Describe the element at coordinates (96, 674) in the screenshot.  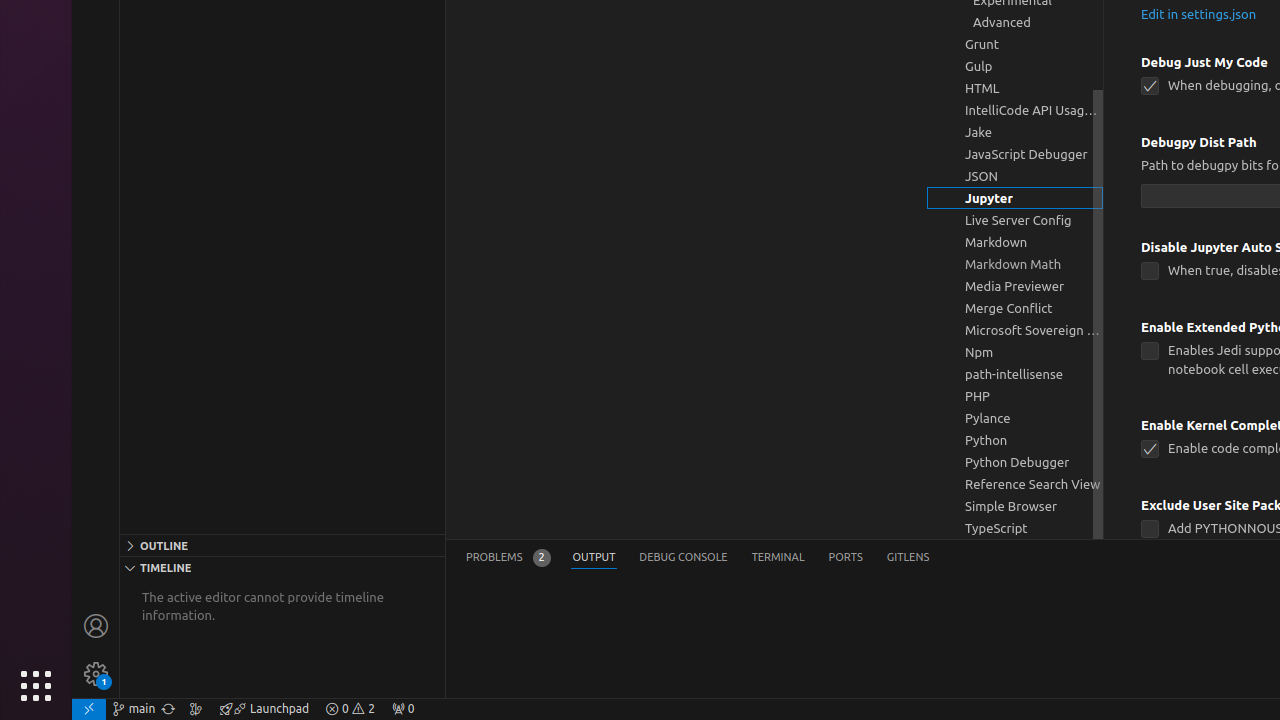
I see `Manage - New Code update available.` at that location.